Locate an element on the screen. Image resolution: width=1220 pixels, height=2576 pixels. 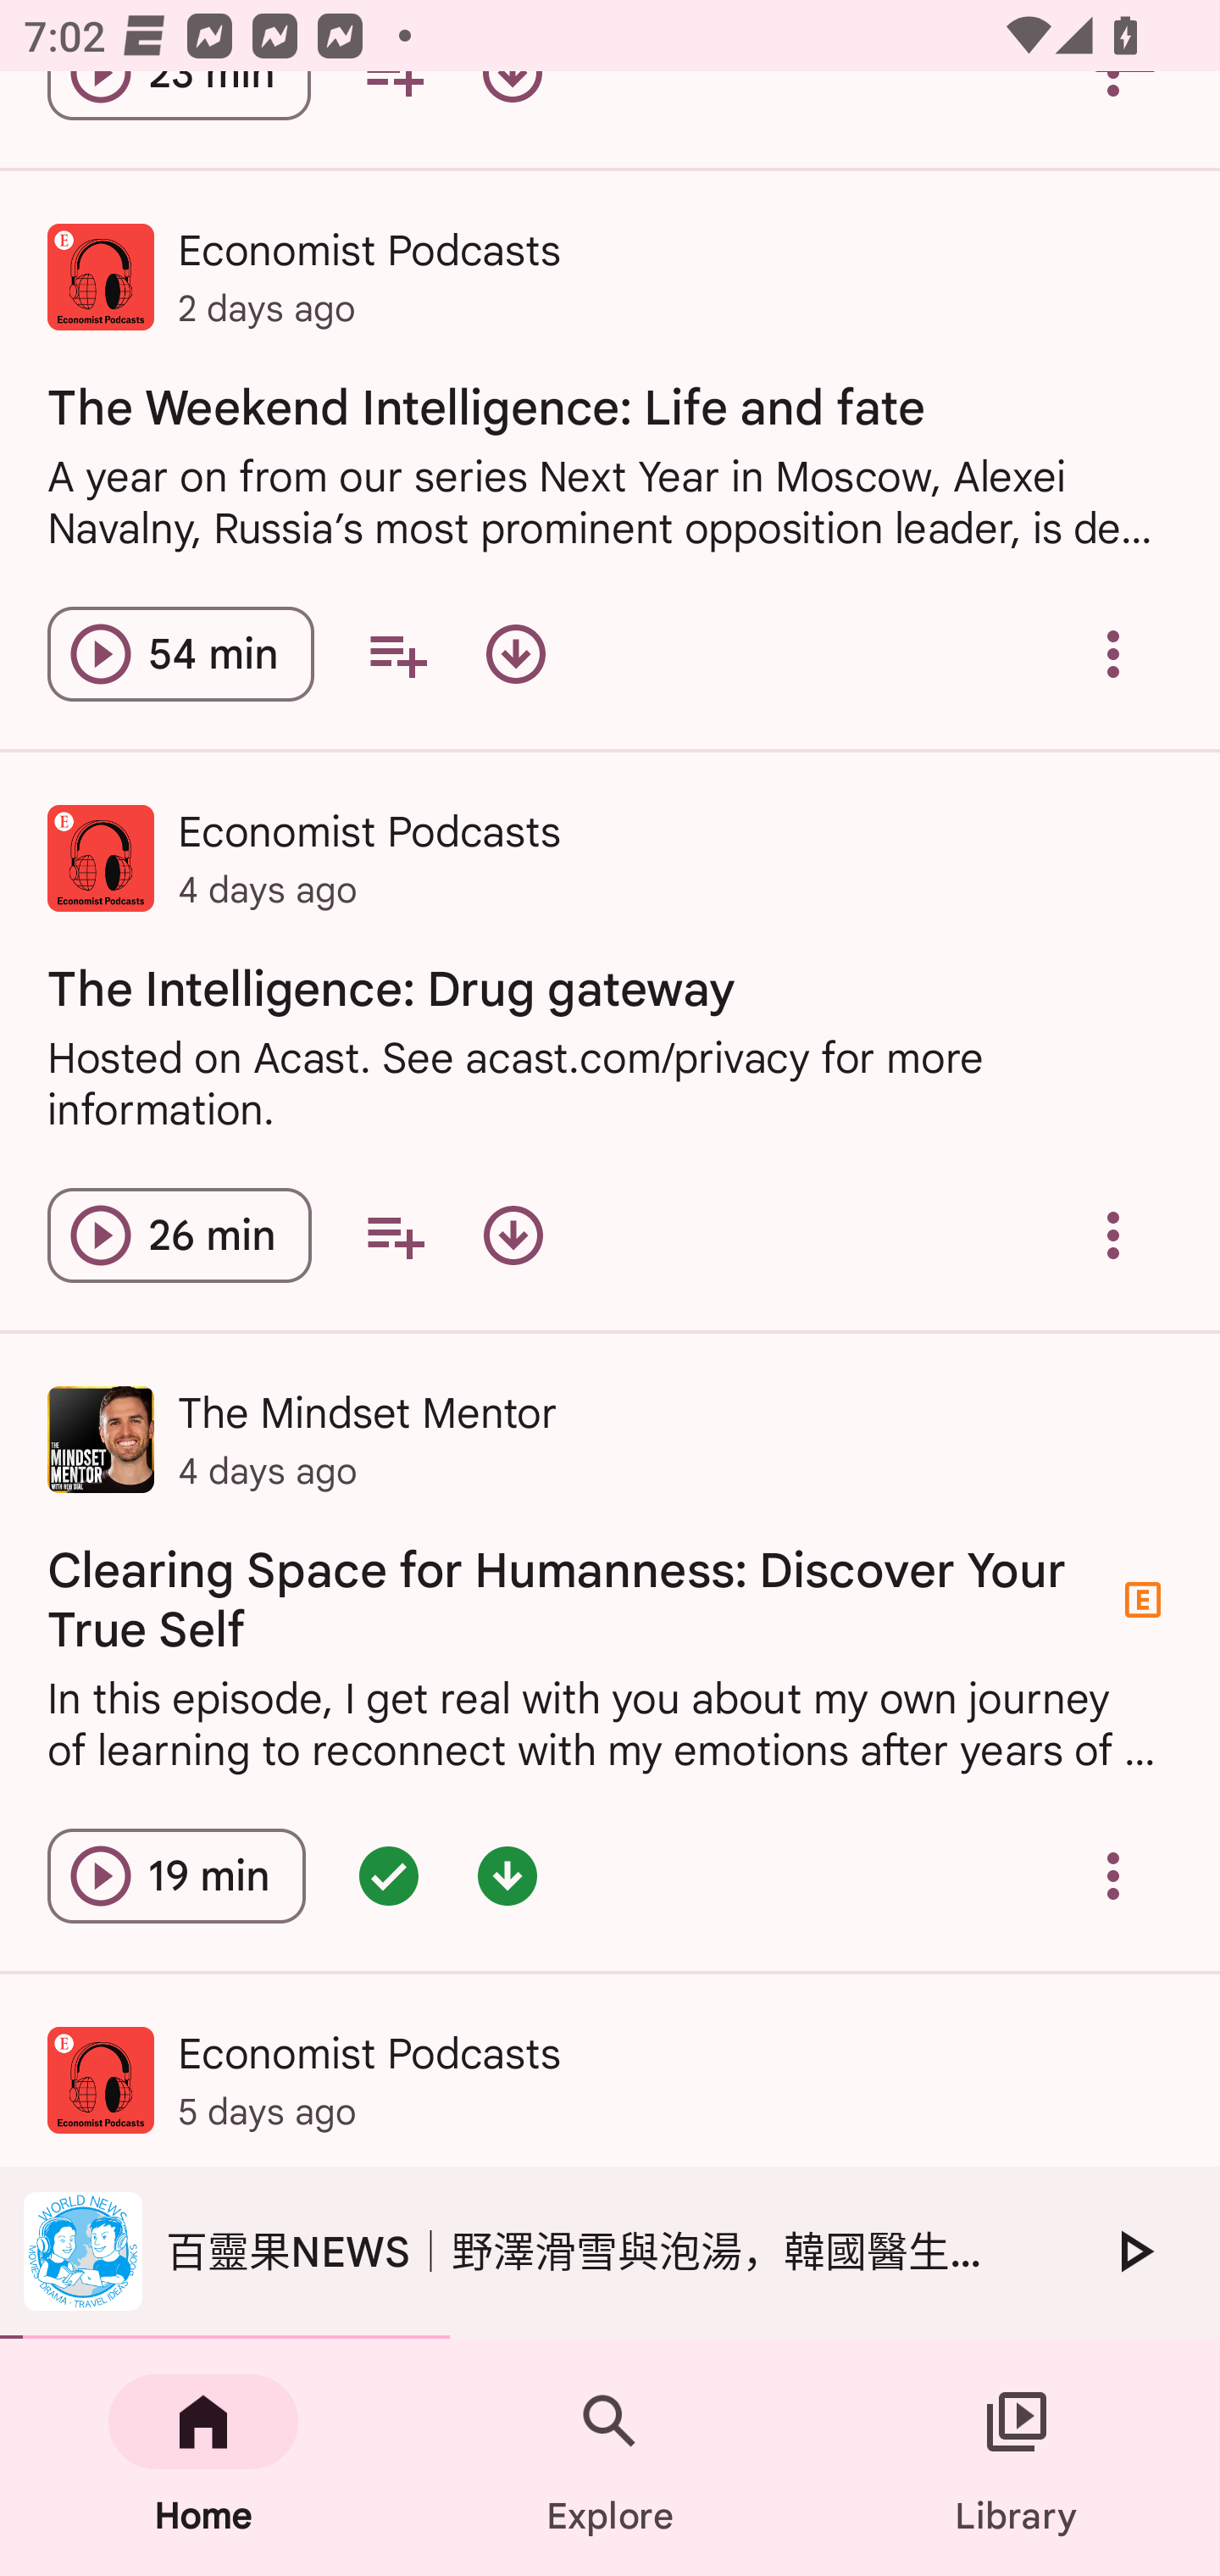
Add to your queue is located at coordinates (396, 654).